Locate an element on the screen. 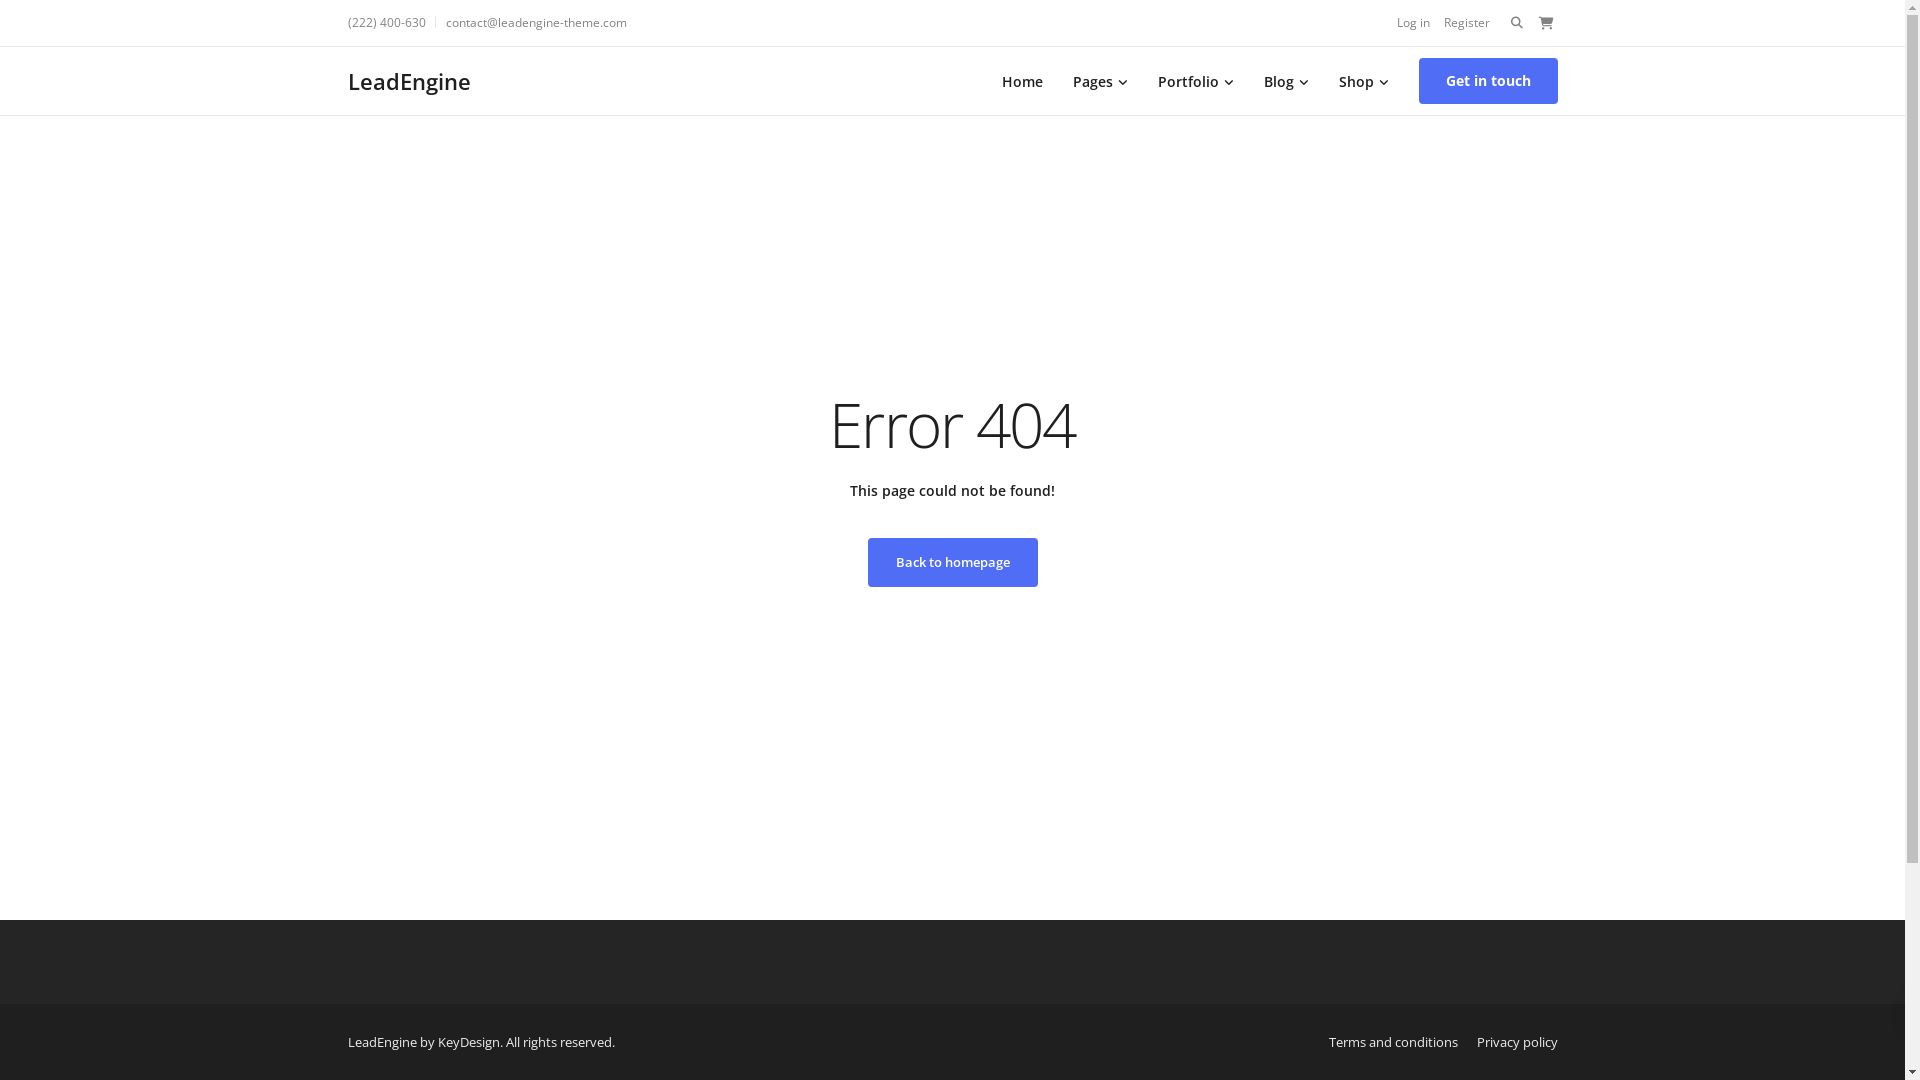  Terms and conditions is located at coordinates (1041, 808).